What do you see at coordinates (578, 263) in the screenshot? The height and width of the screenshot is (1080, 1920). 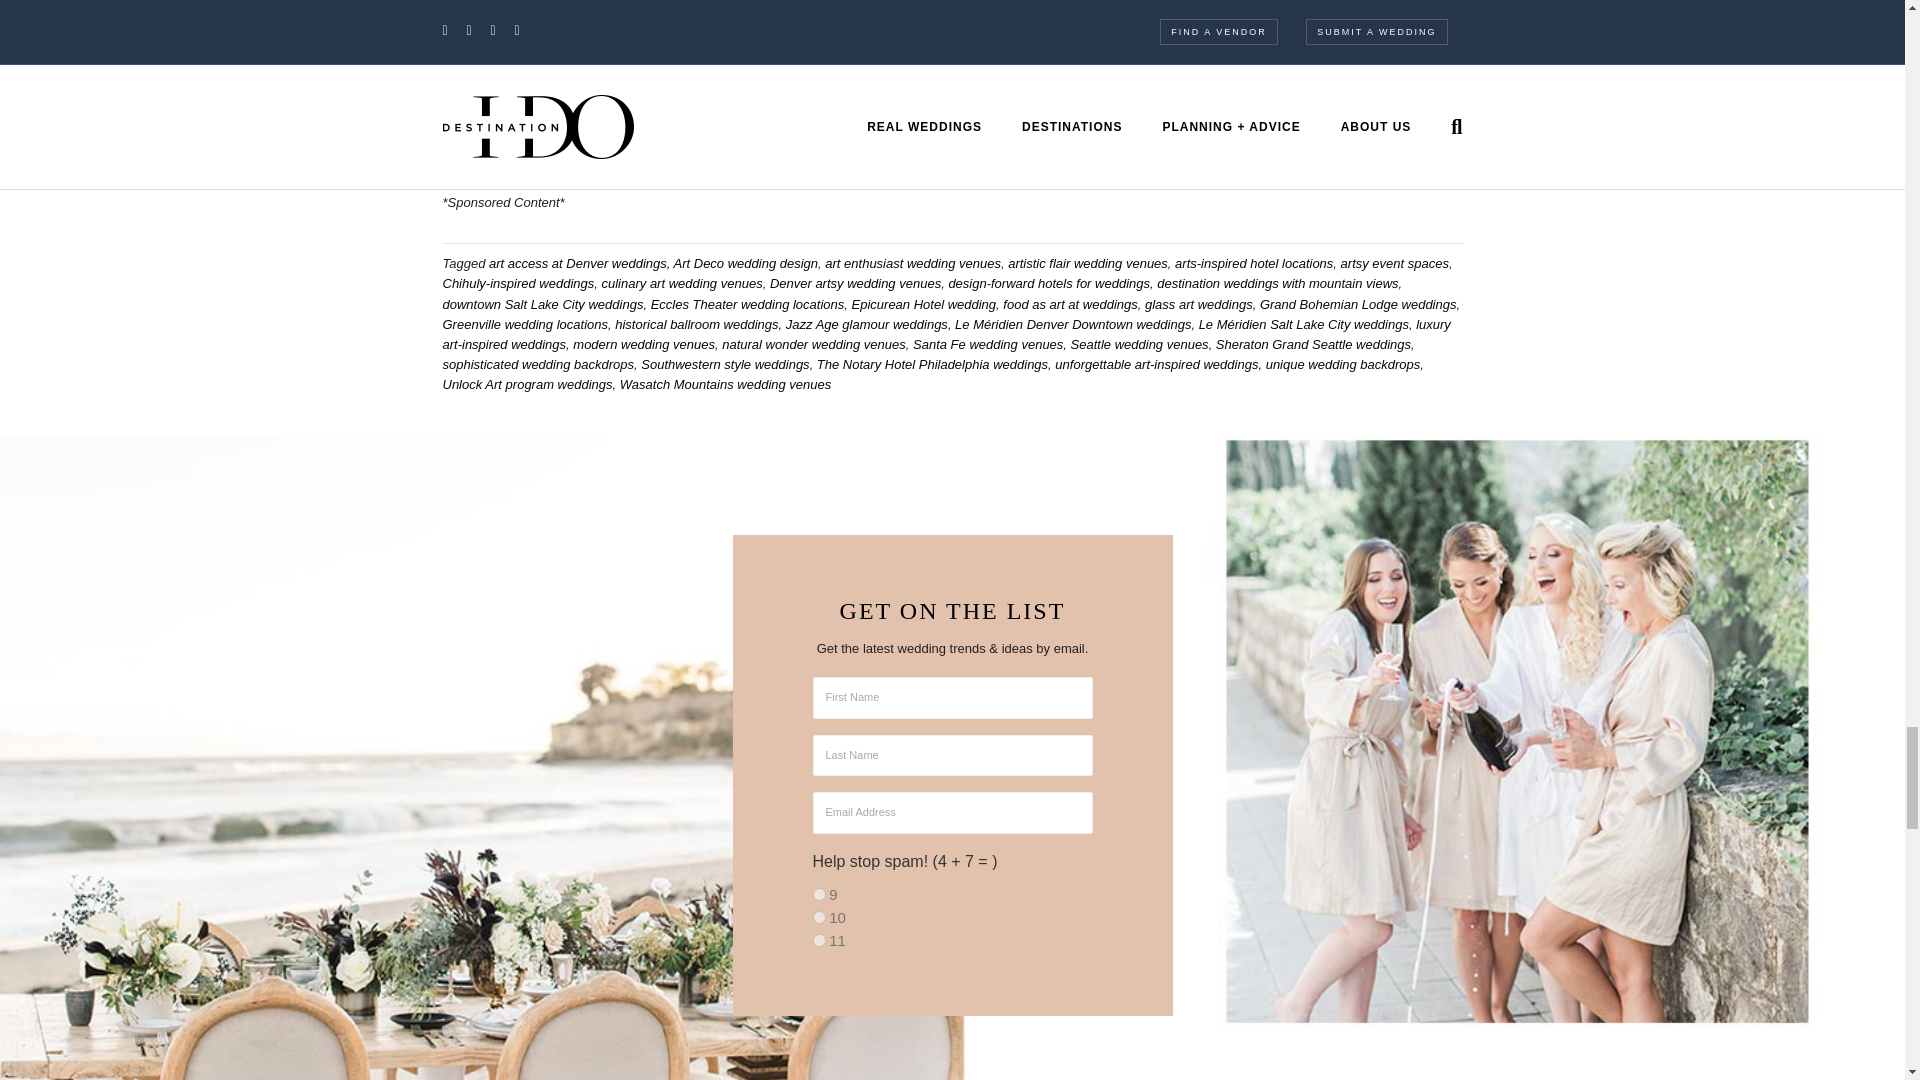 I see `art access at Denver weddings` at bounding box center [578, 263].